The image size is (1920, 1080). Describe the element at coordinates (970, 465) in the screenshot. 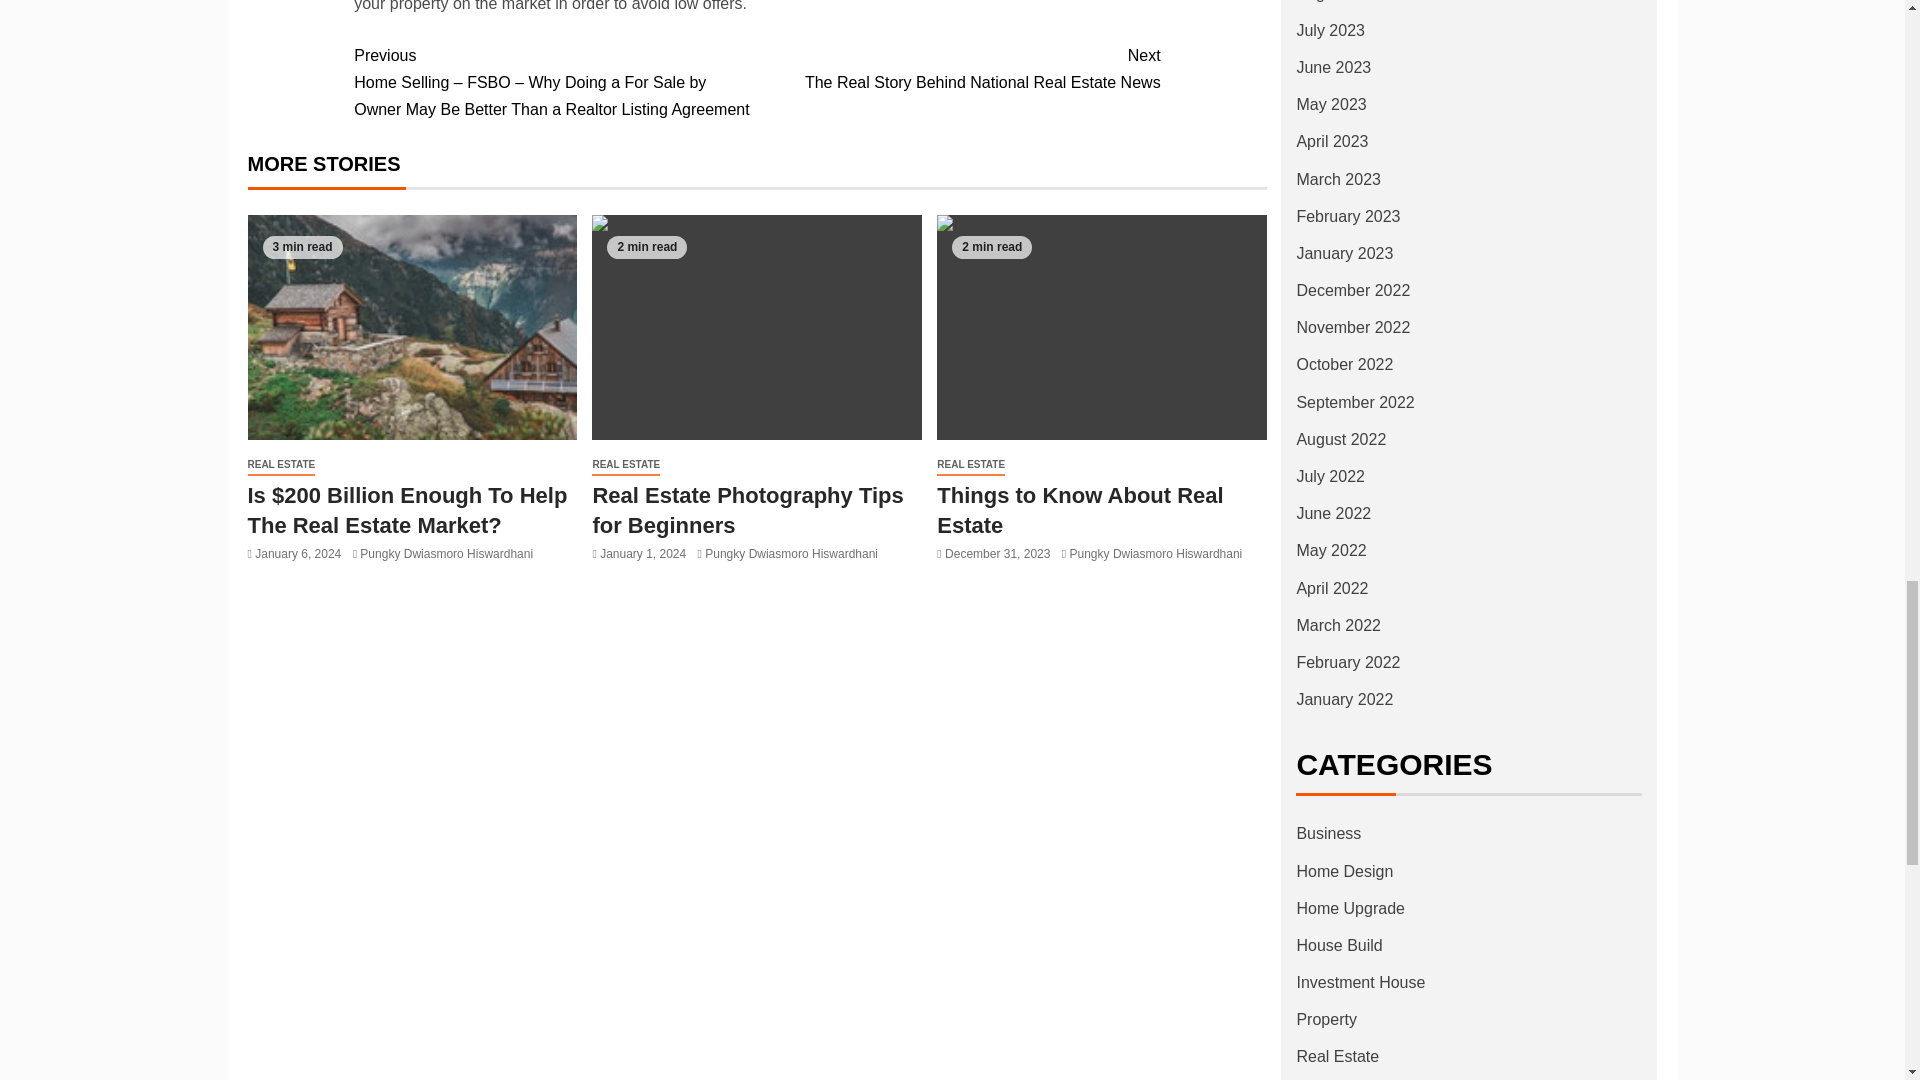

I see `Pungky Dwiasmoro Hiswardhani` at that location.